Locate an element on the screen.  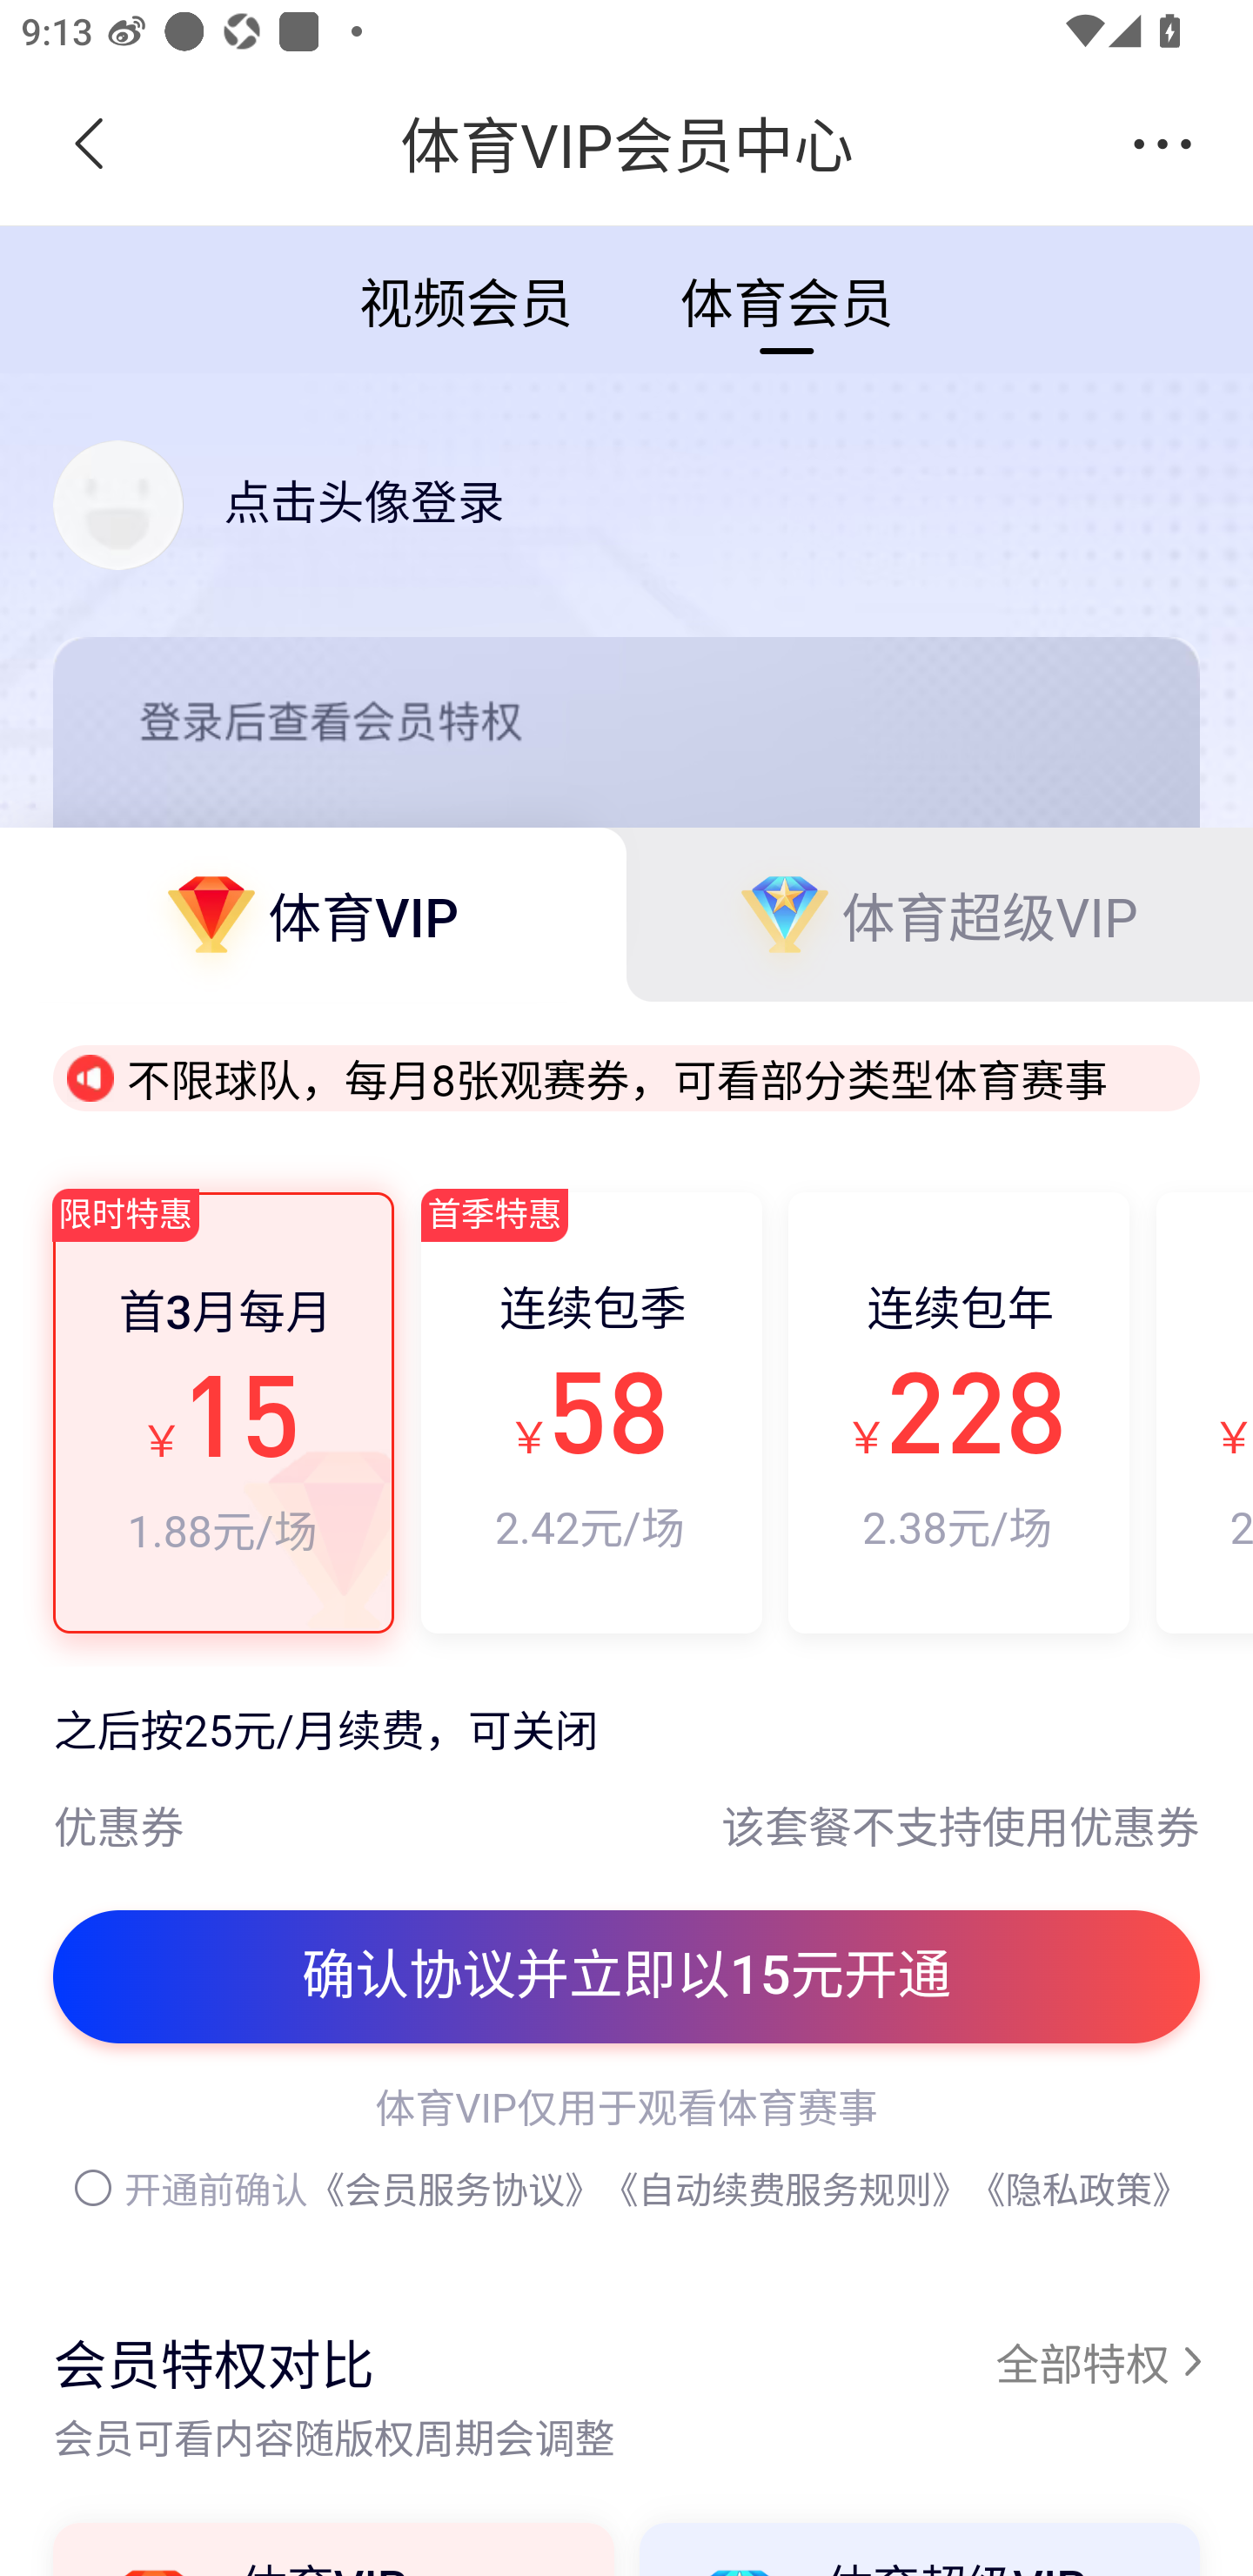
体育VIP会员中心 is located at coordinates (626, 145).